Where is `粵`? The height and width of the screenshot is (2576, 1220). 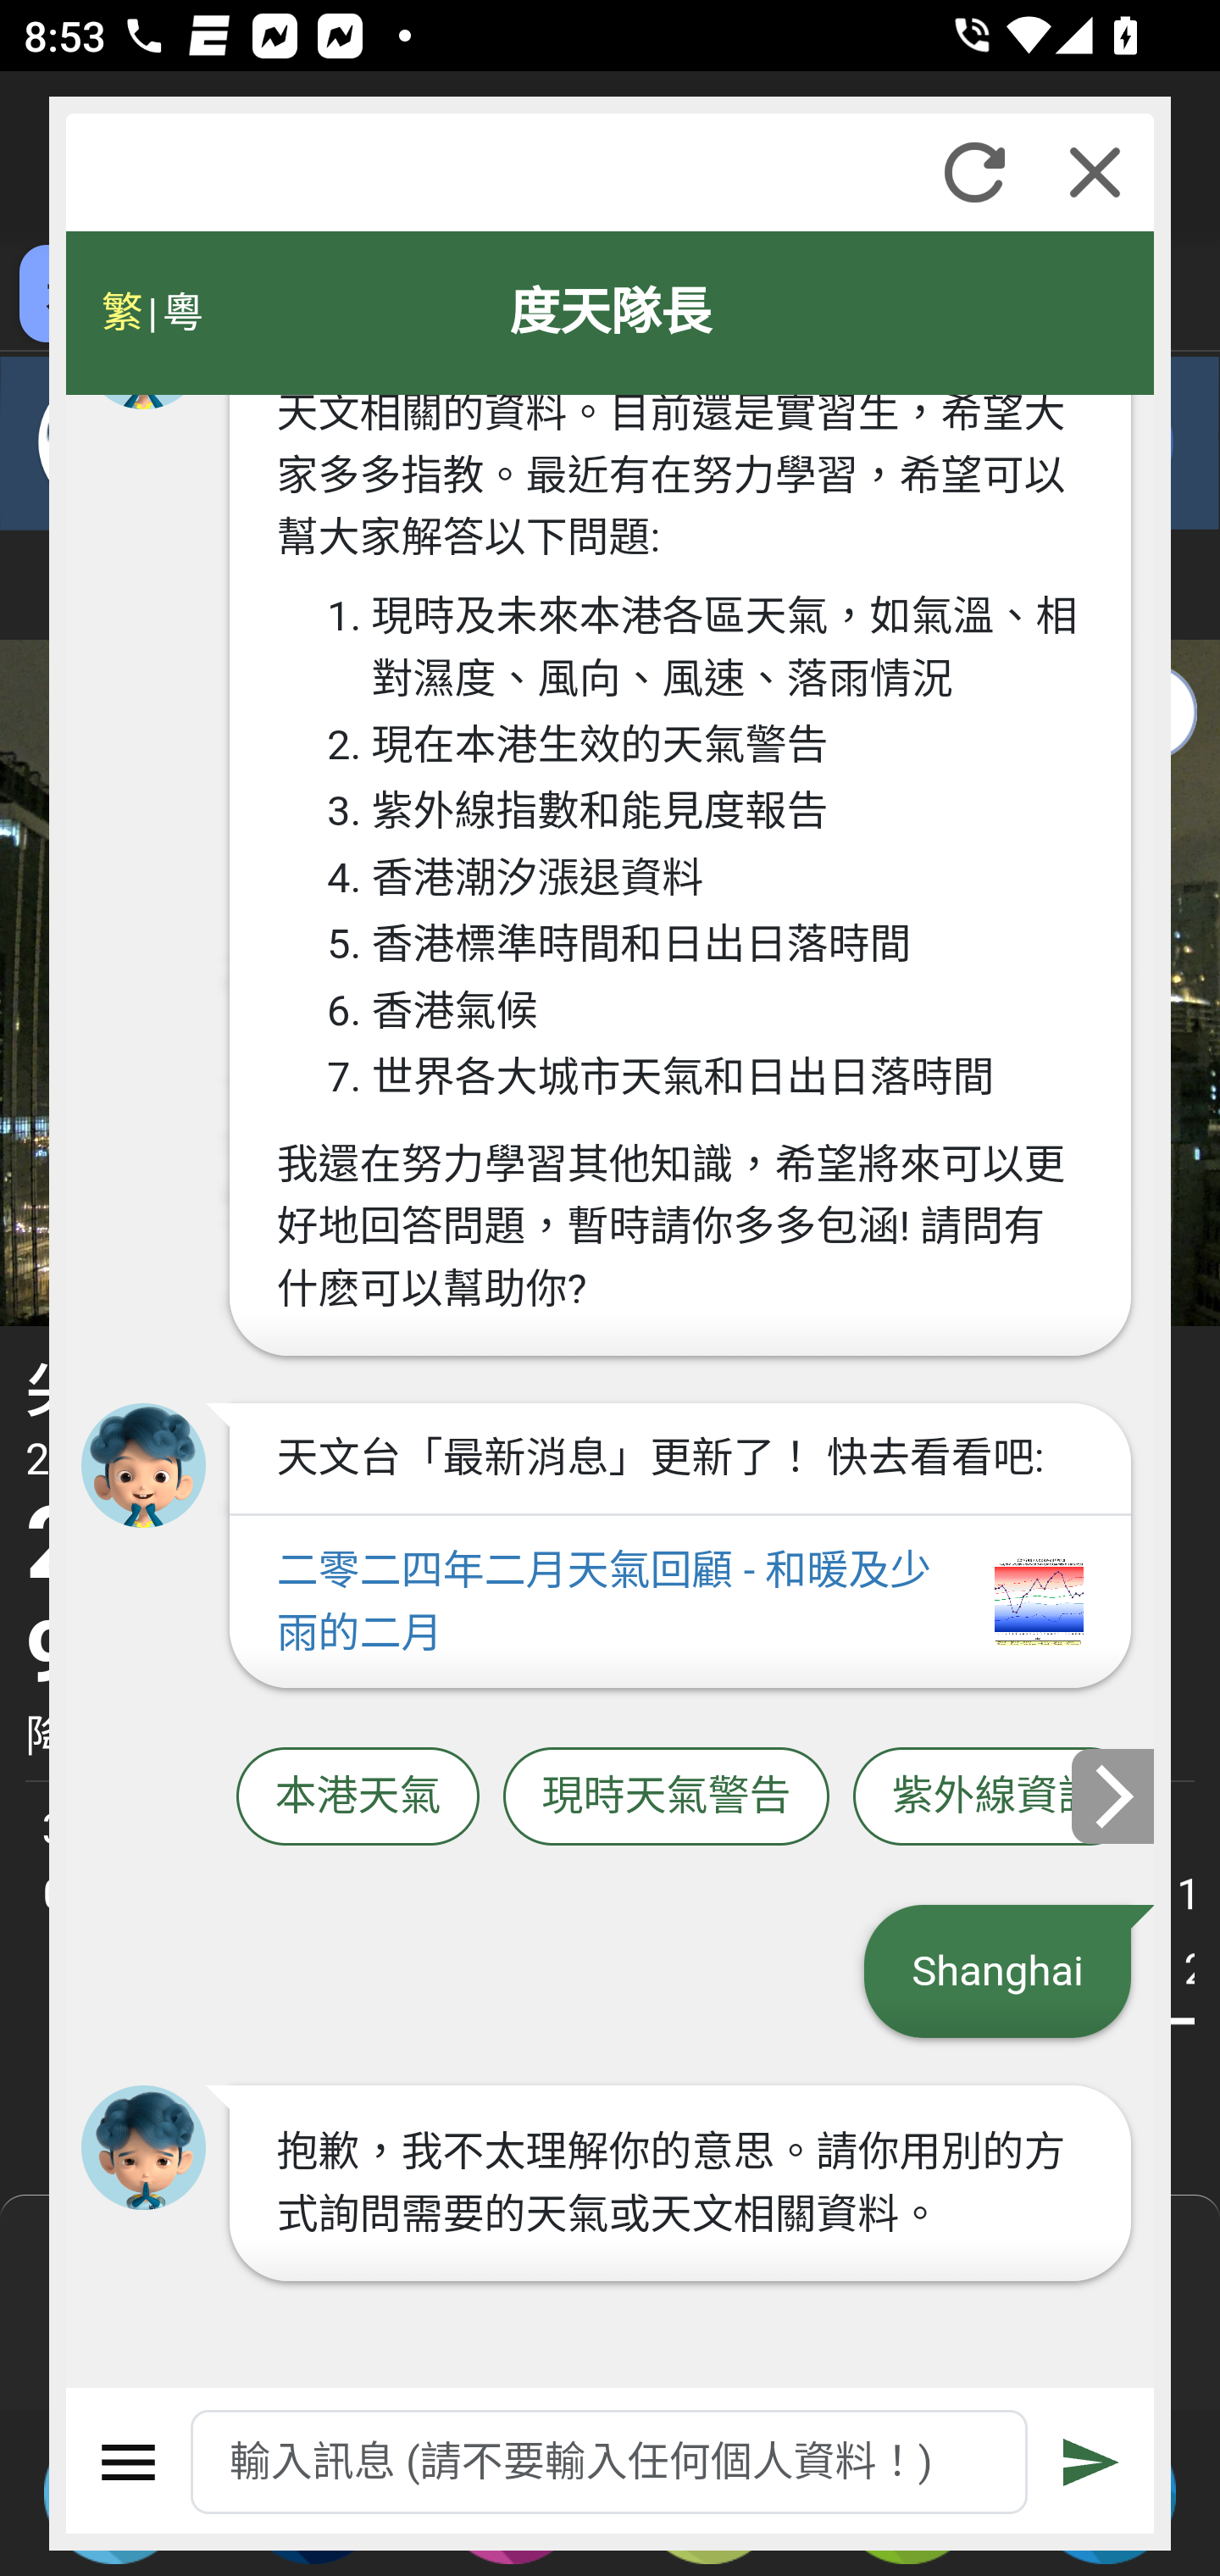
粵 is located at coordinates (181, 313).